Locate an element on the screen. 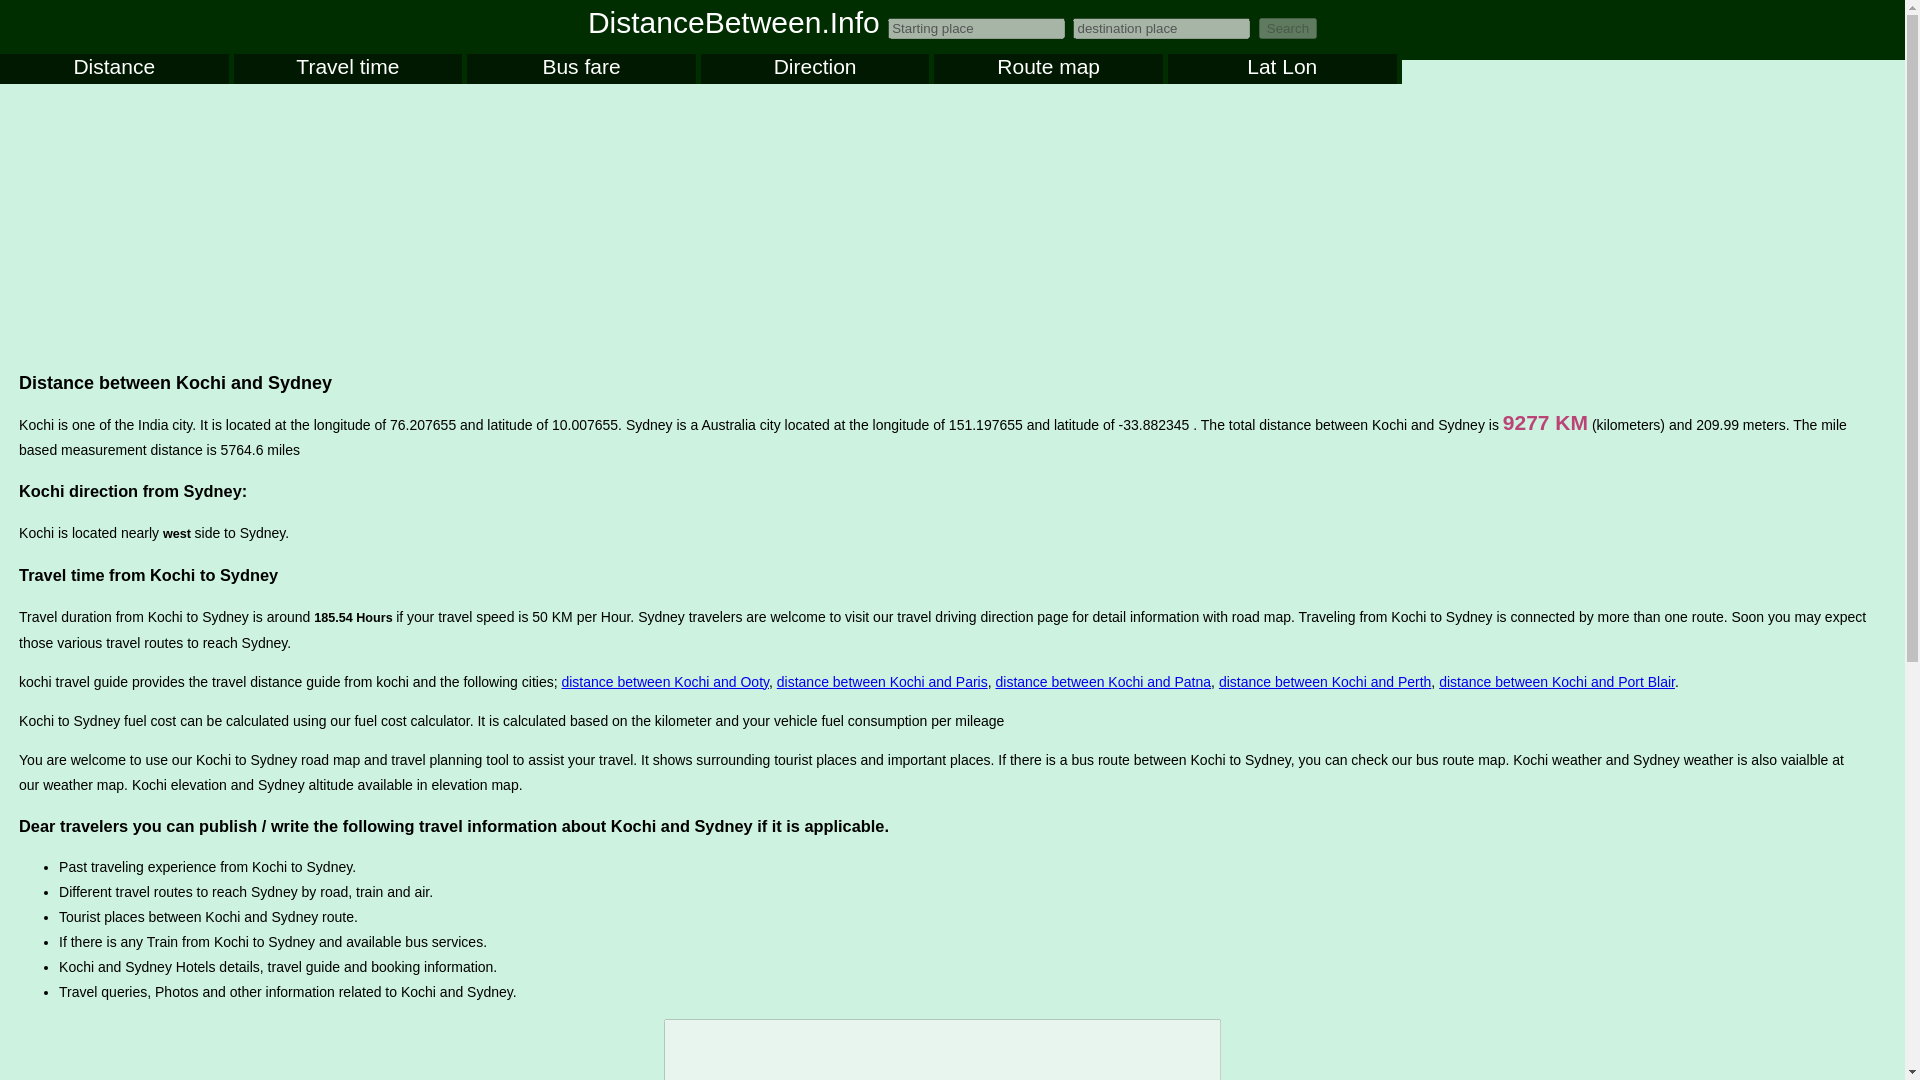  Starting place is located at coordinates (976, 28).